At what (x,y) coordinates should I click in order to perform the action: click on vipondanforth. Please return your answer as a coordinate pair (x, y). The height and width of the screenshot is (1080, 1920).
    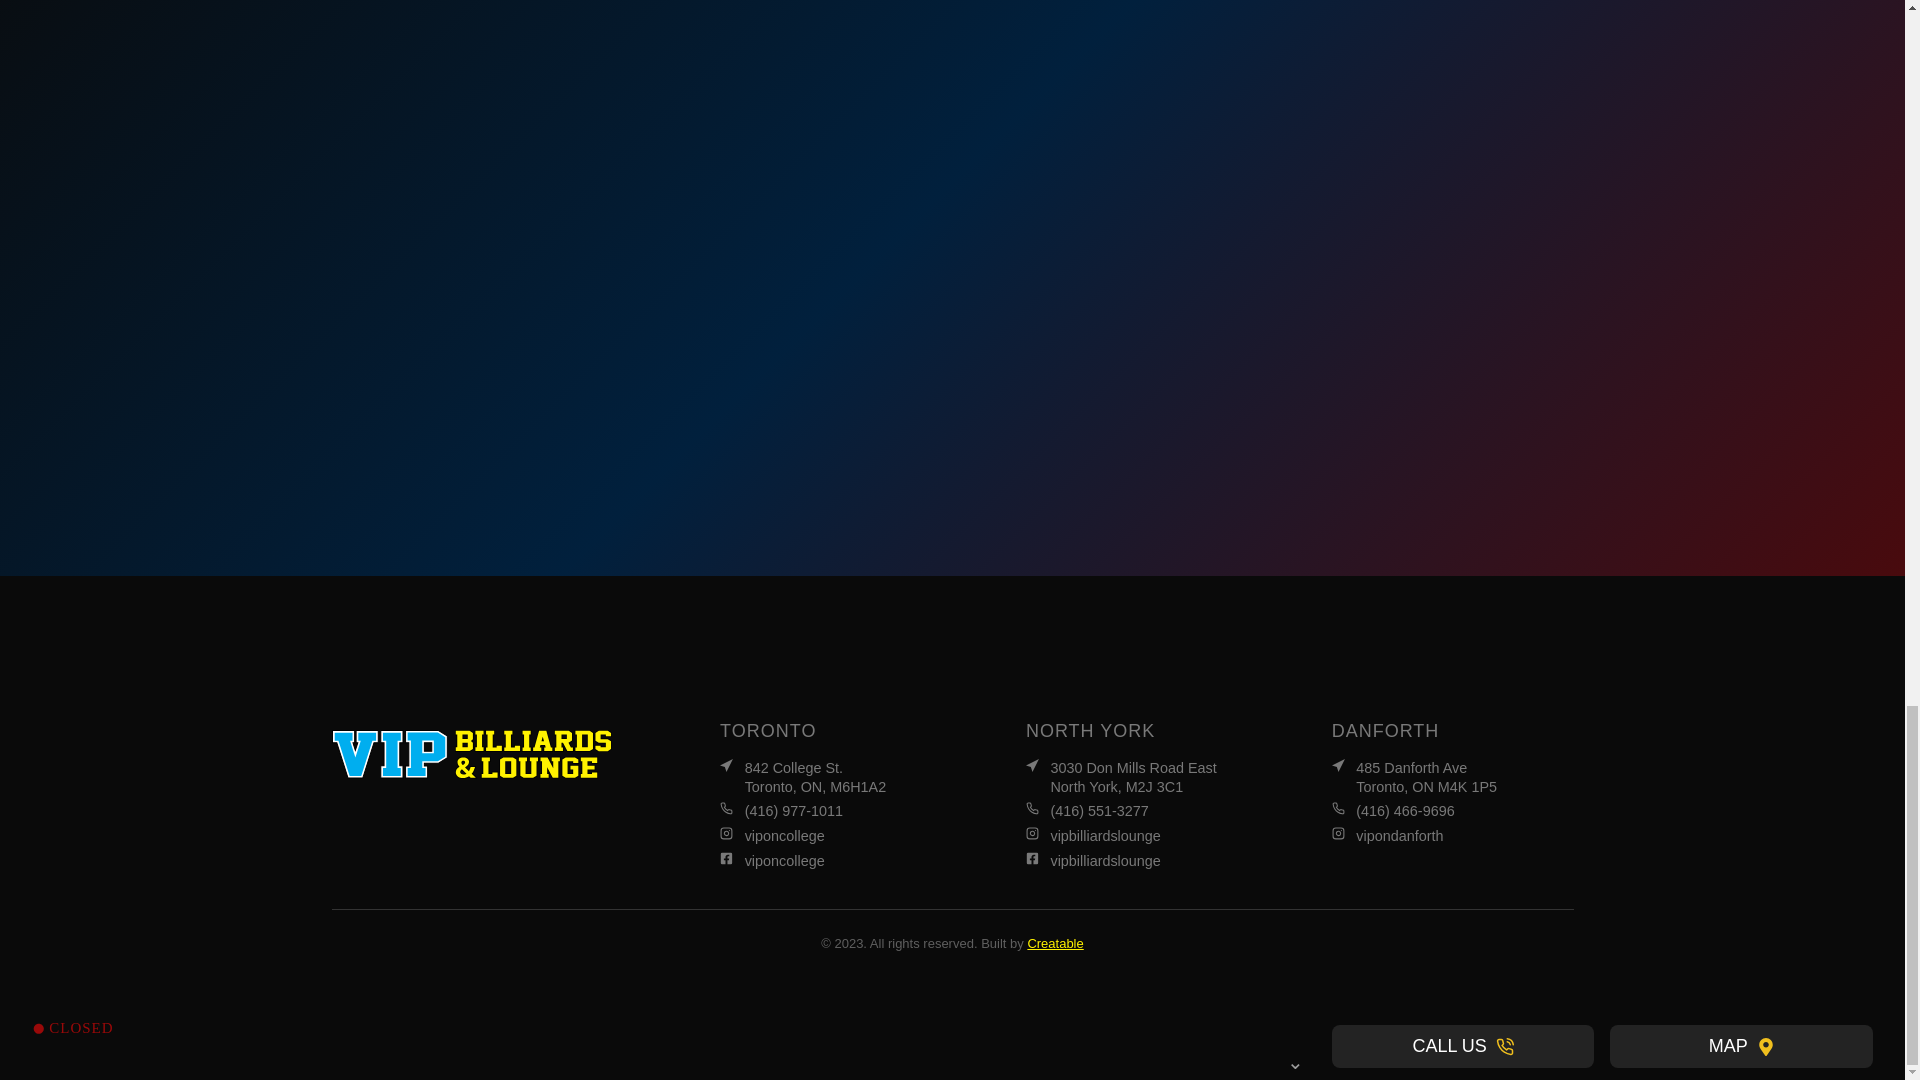
    Looking at the image, I should click on (840, 861).